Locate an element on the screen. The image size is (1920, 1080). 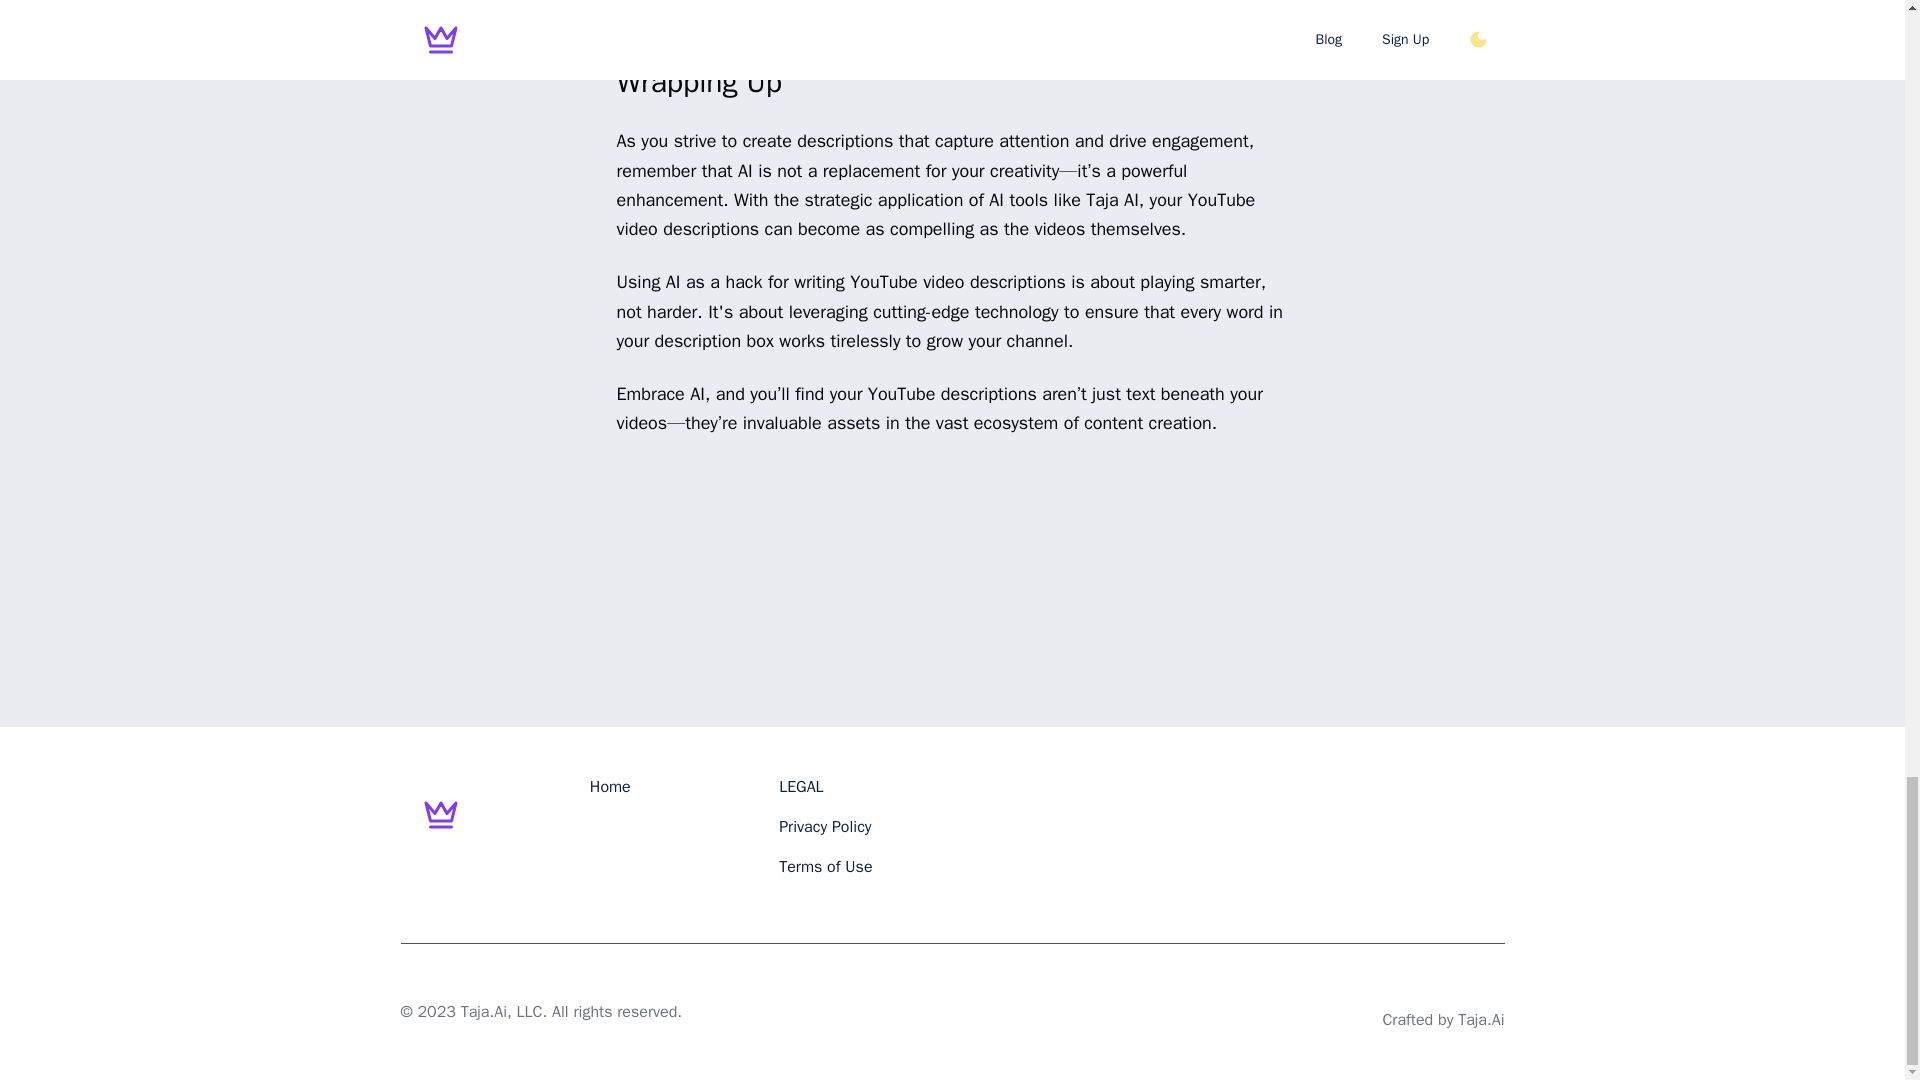
Terms of Use is located at coordinates (825, 866).